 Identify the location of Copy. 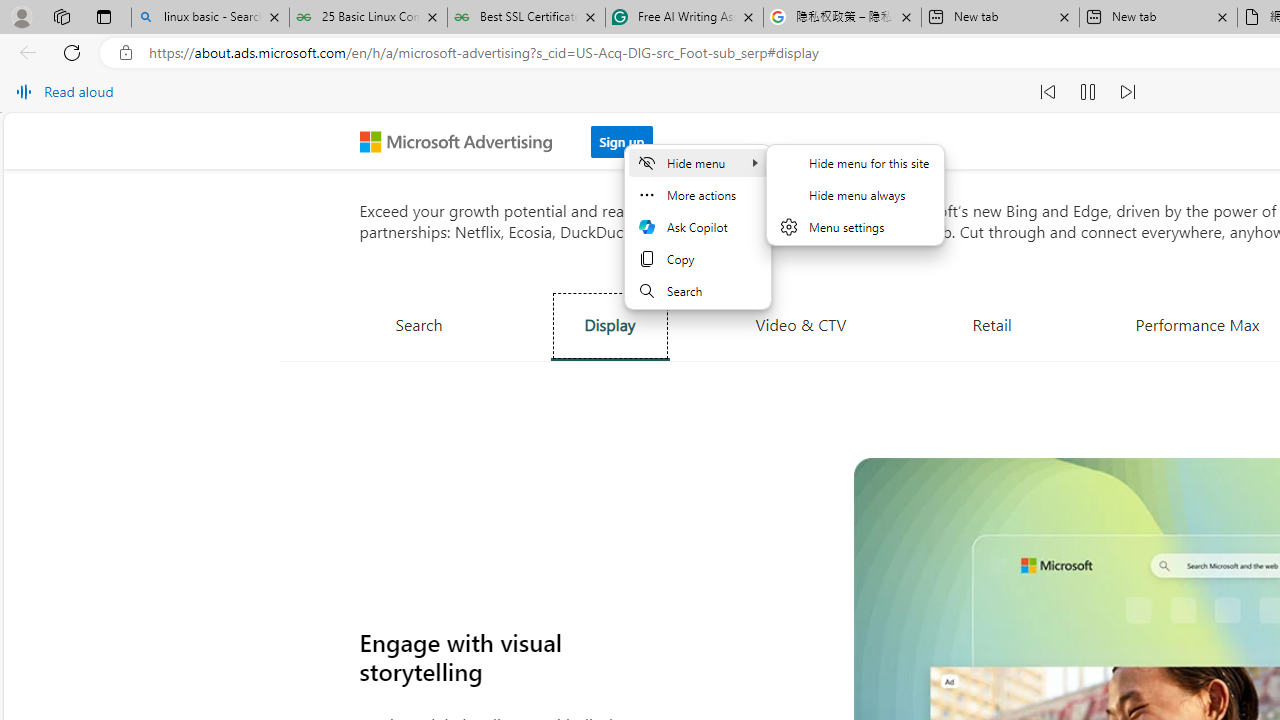
(697, 259).